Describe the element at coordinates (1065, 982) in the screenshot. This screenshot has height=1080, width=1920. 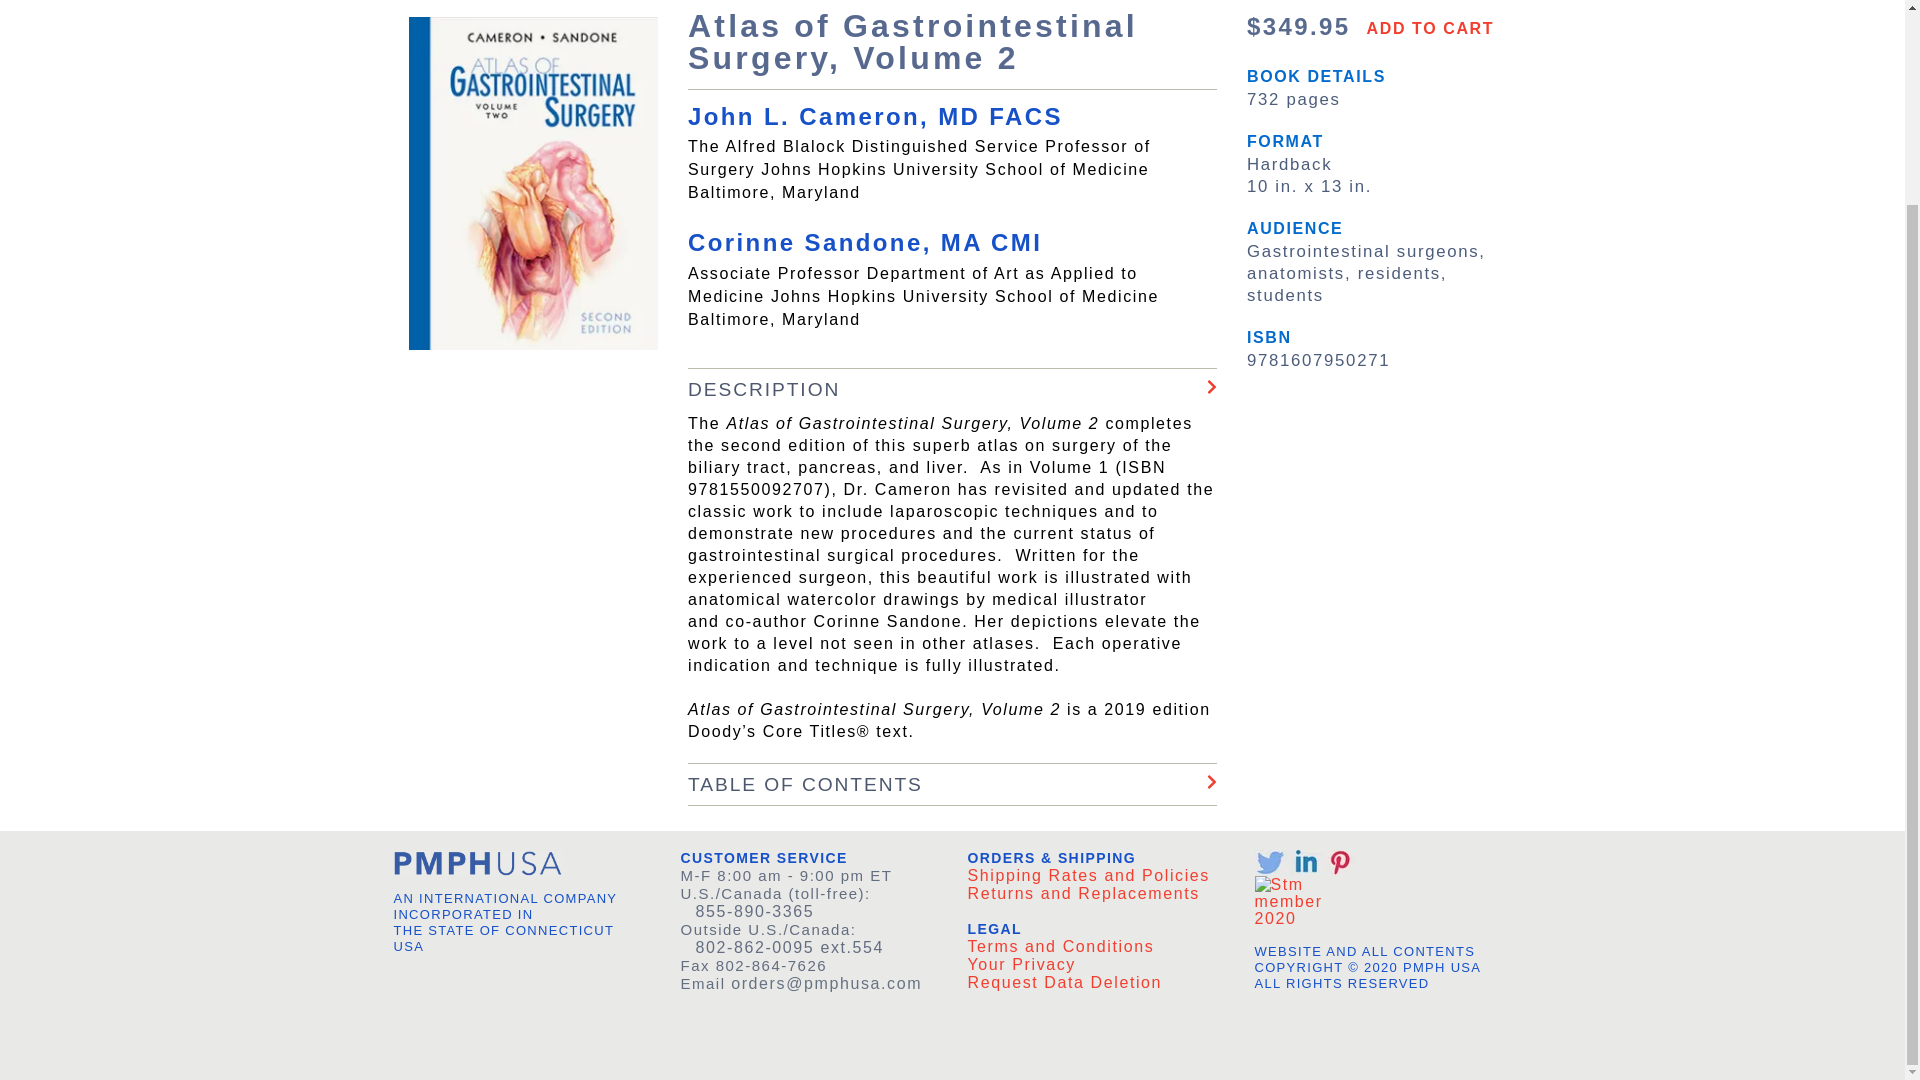
I see `Request Data Deletion` at that location.